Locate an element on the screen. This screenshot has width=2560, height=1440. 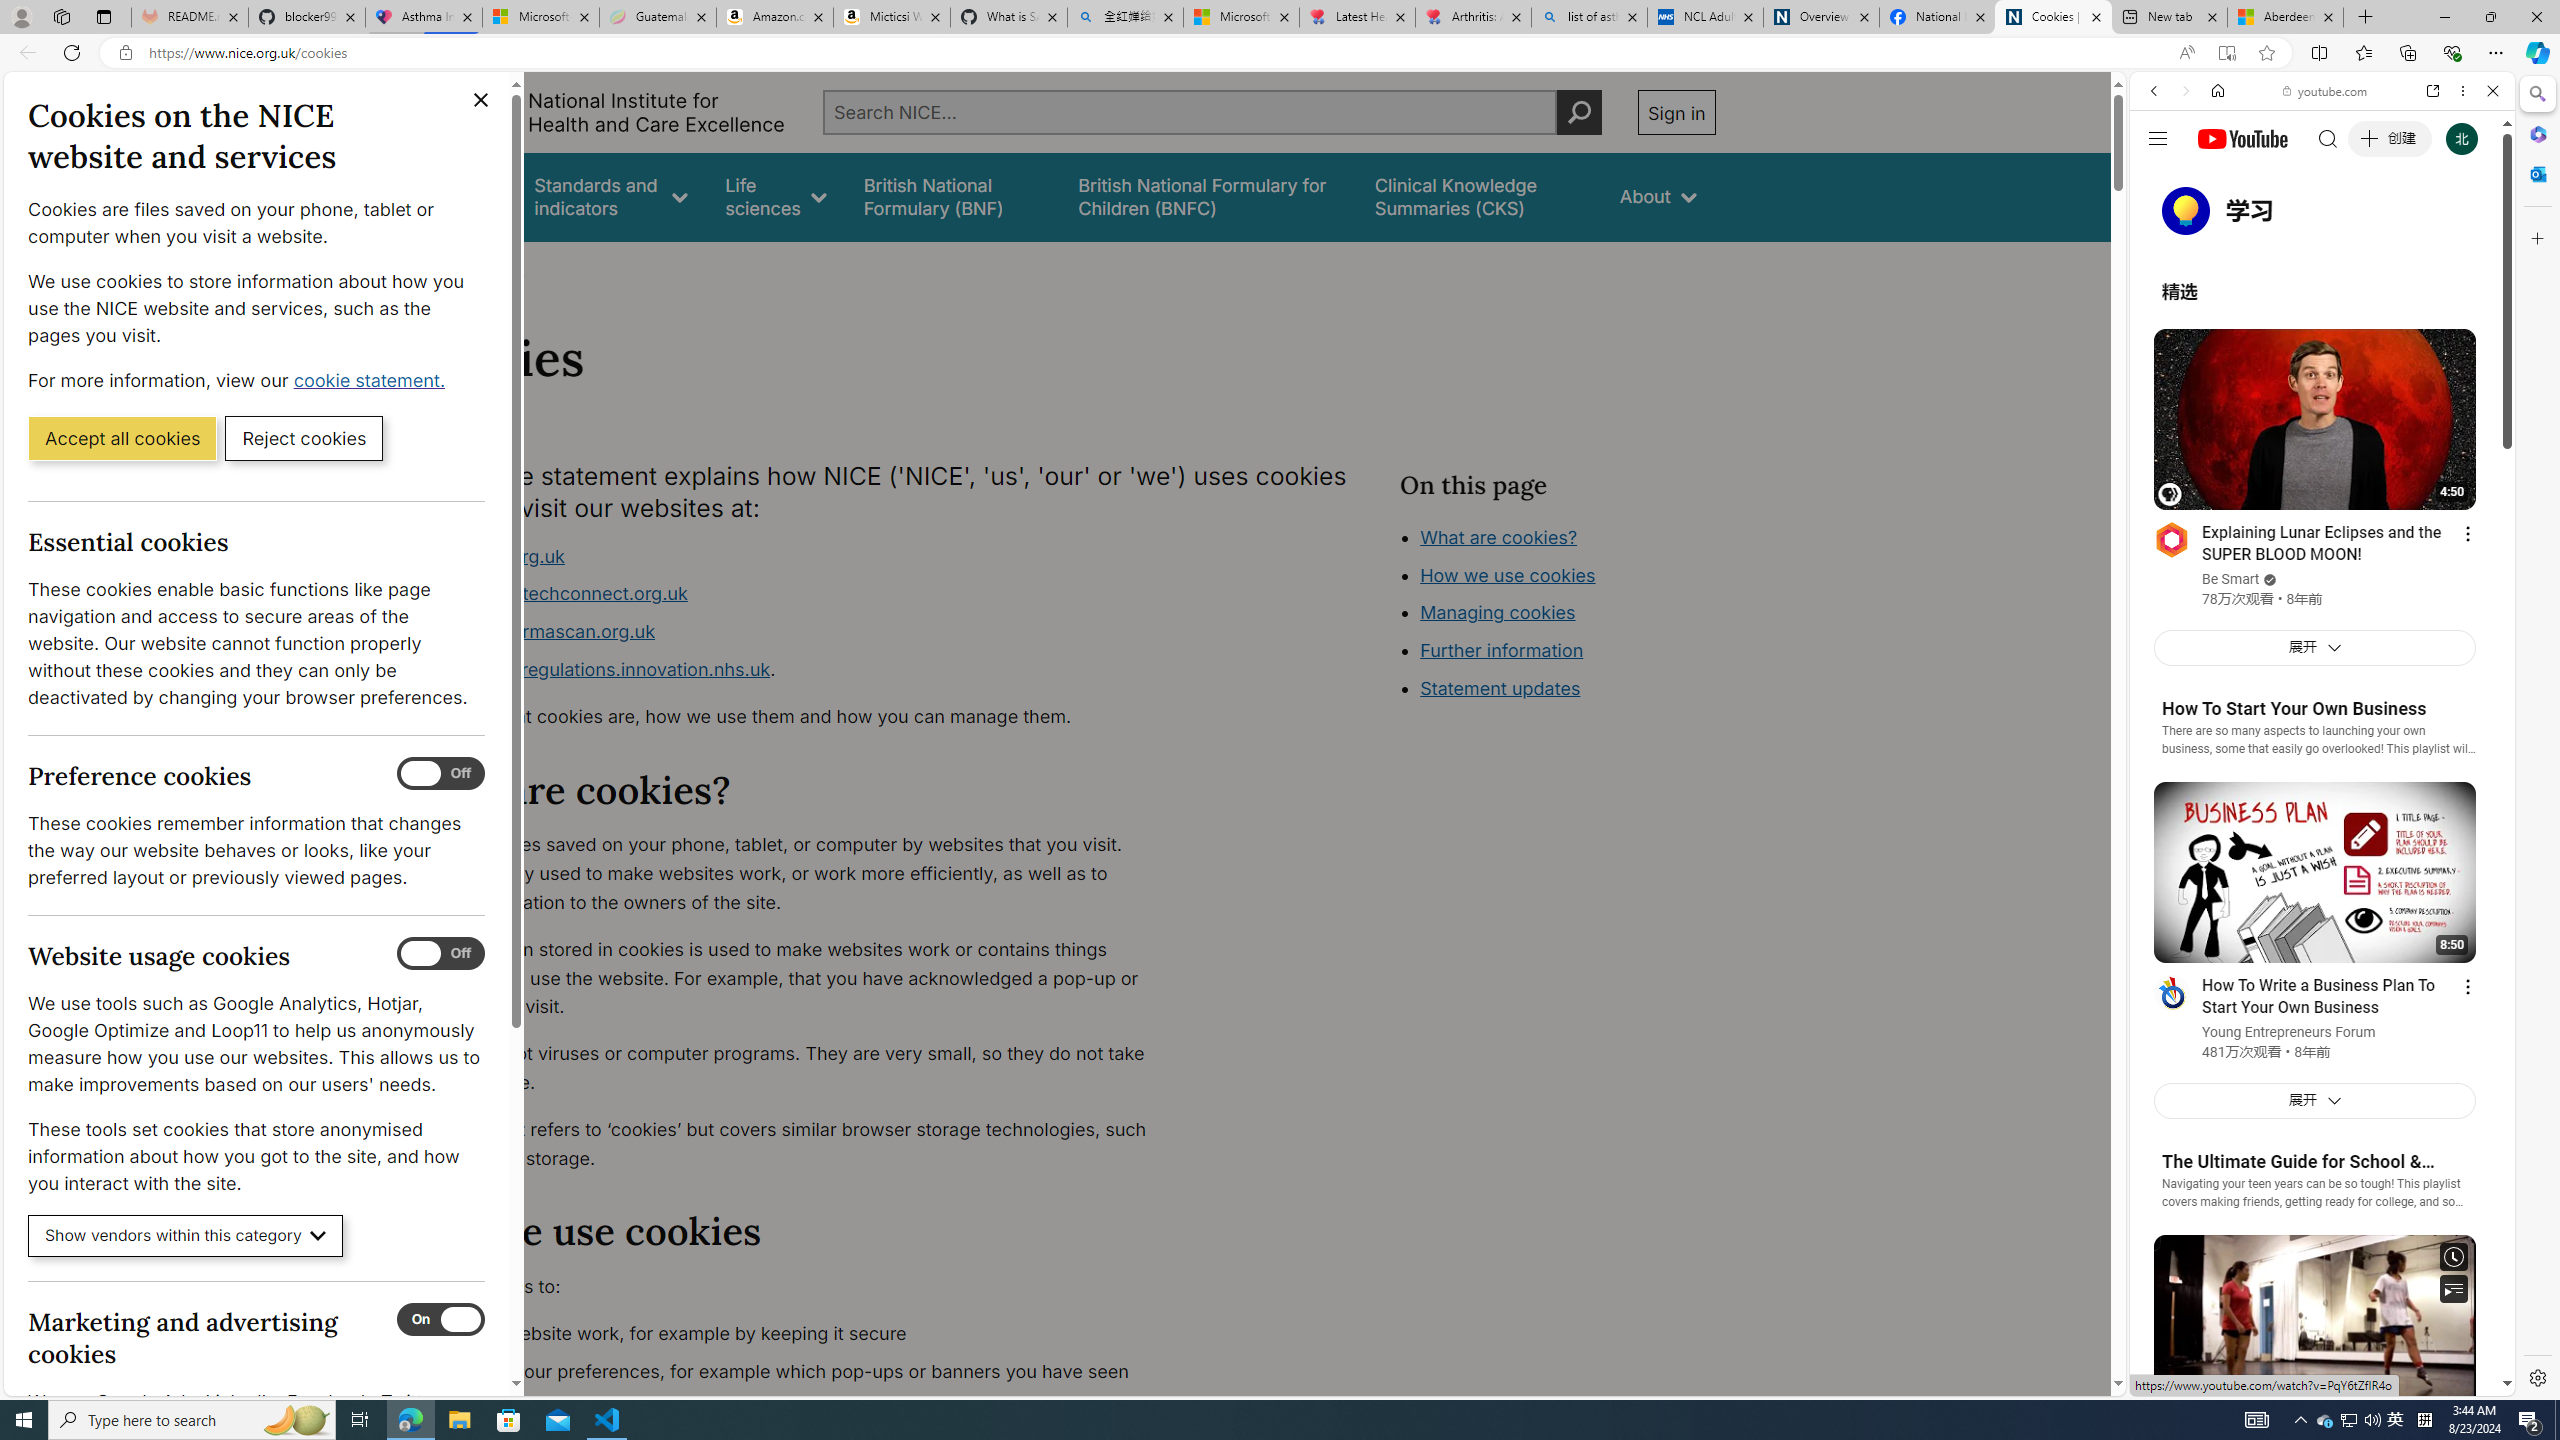
Be Smart is located at coordinates (2230, 580).